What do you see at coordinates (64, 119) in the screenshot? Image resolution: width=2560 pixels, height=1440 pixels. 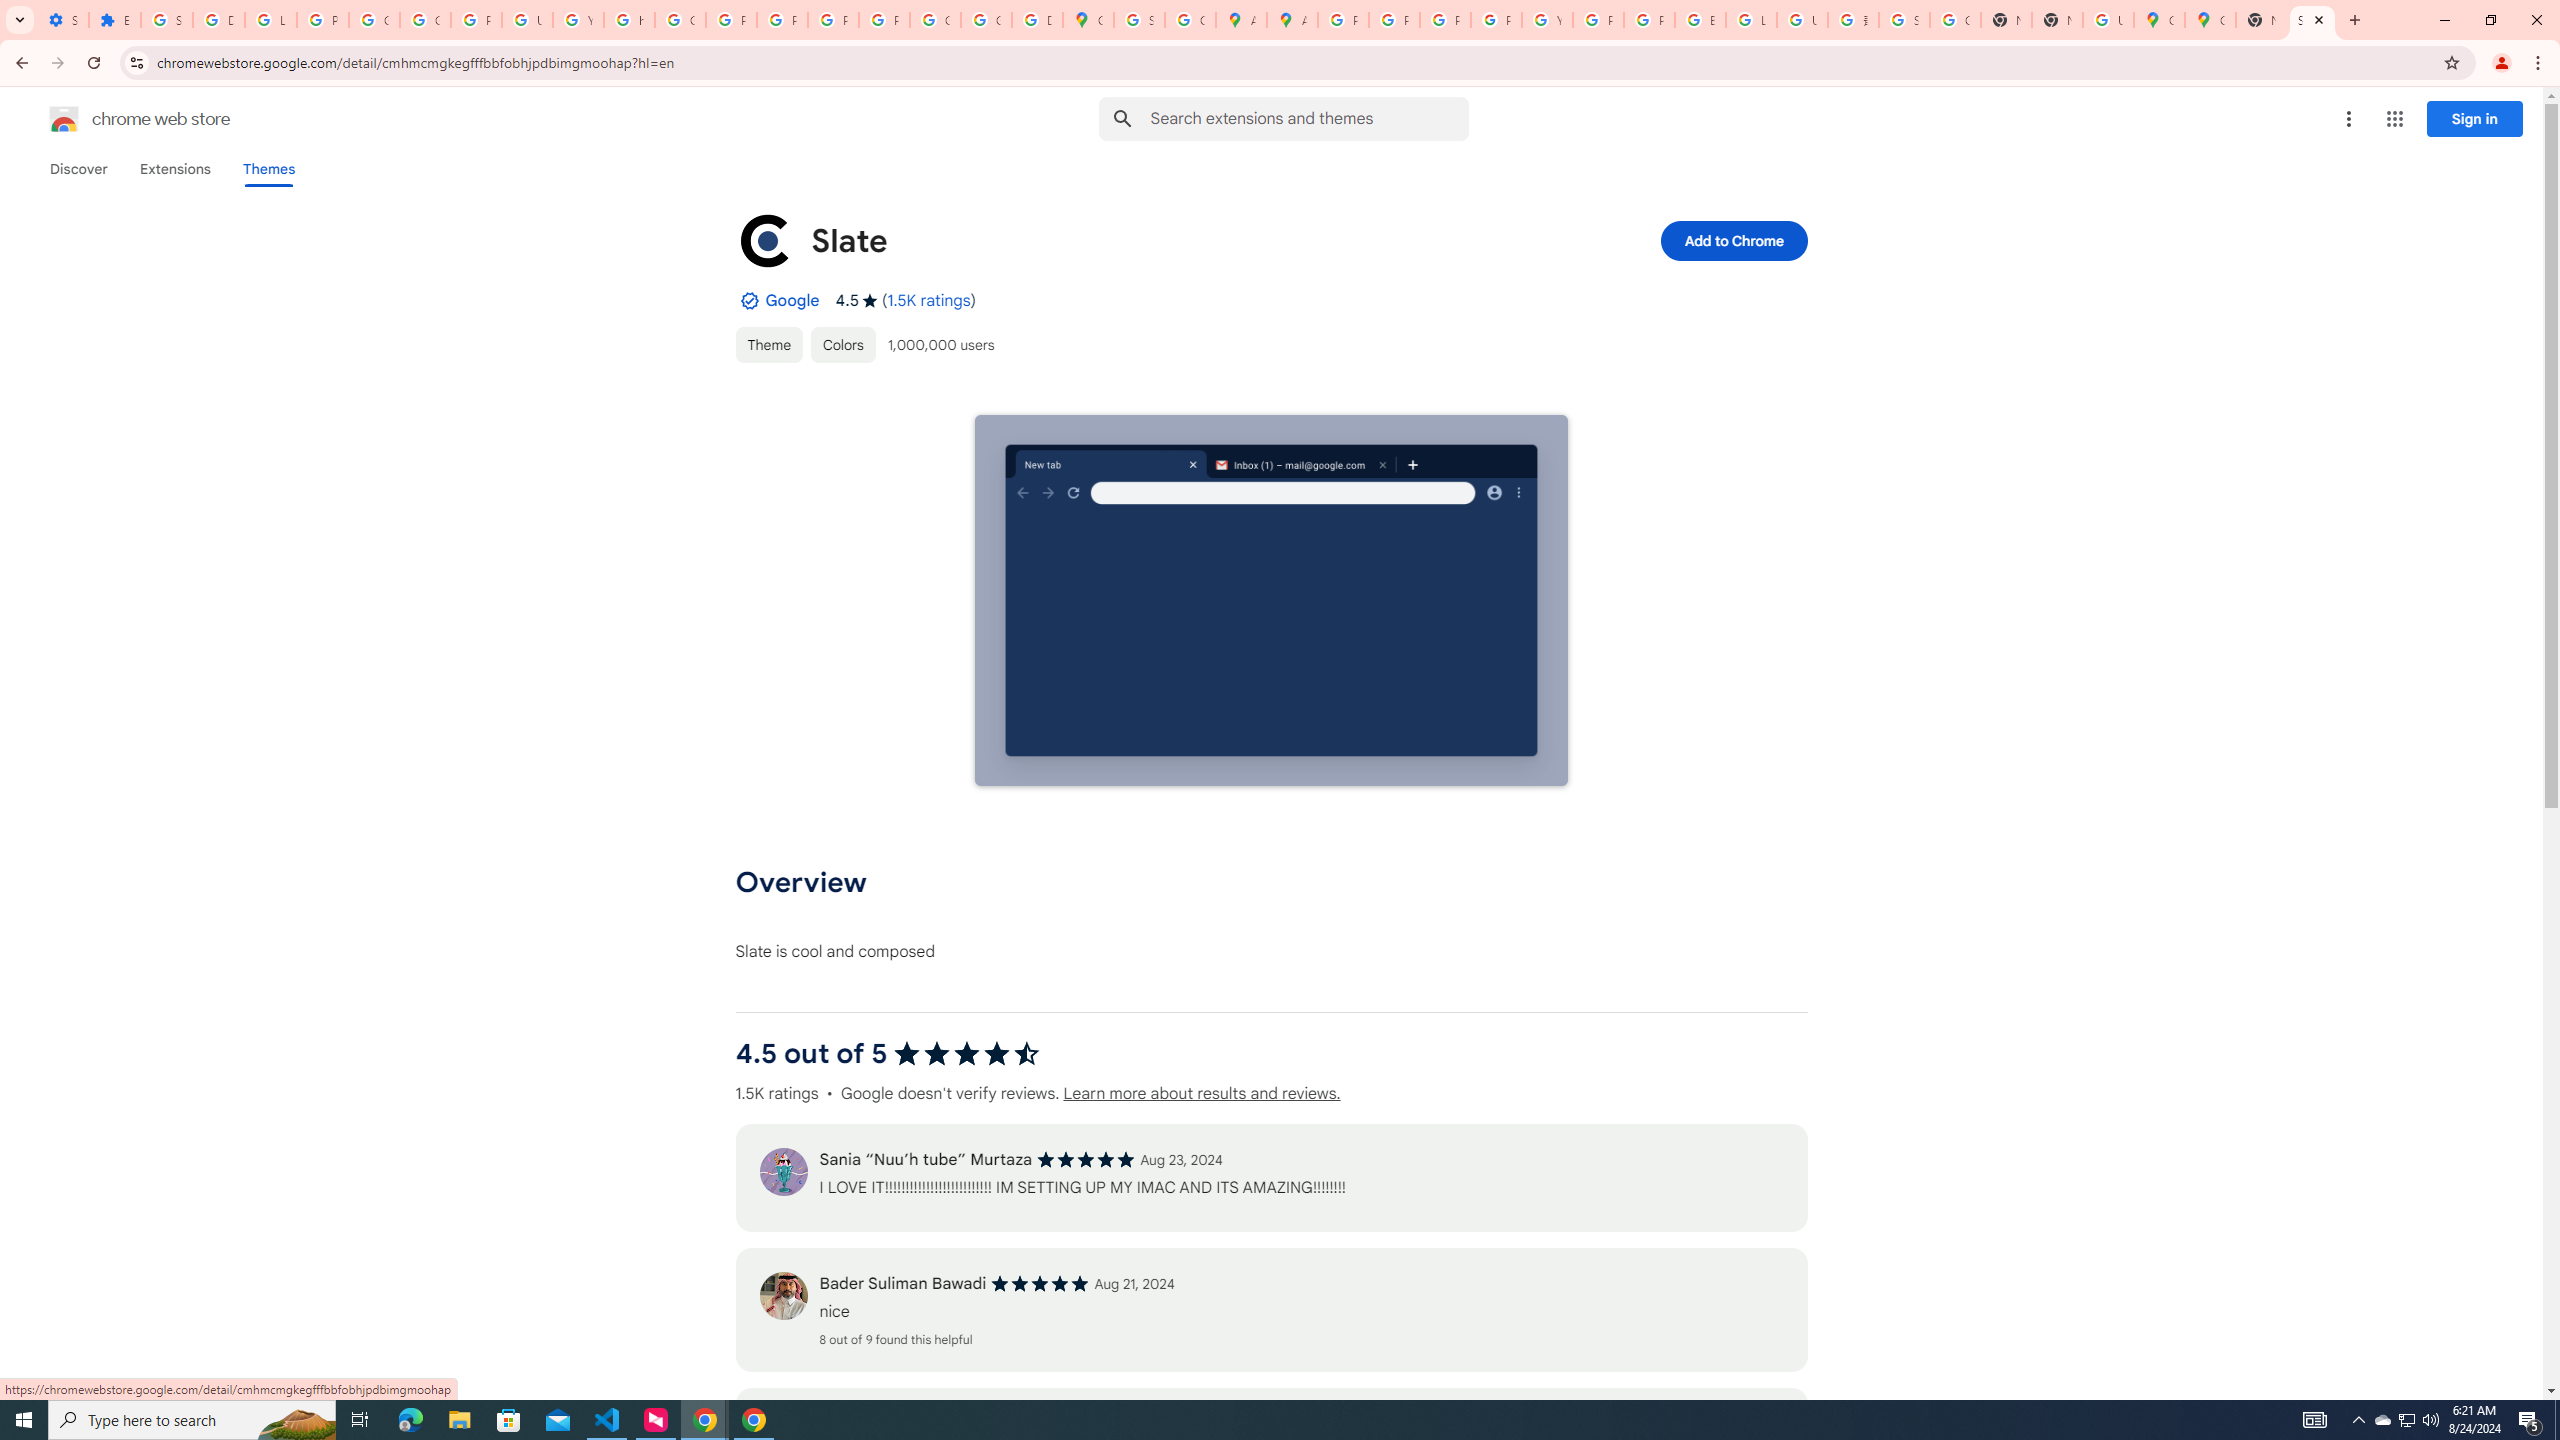 I see `Chrome Web Store logo` at bounding box center [64, 119].